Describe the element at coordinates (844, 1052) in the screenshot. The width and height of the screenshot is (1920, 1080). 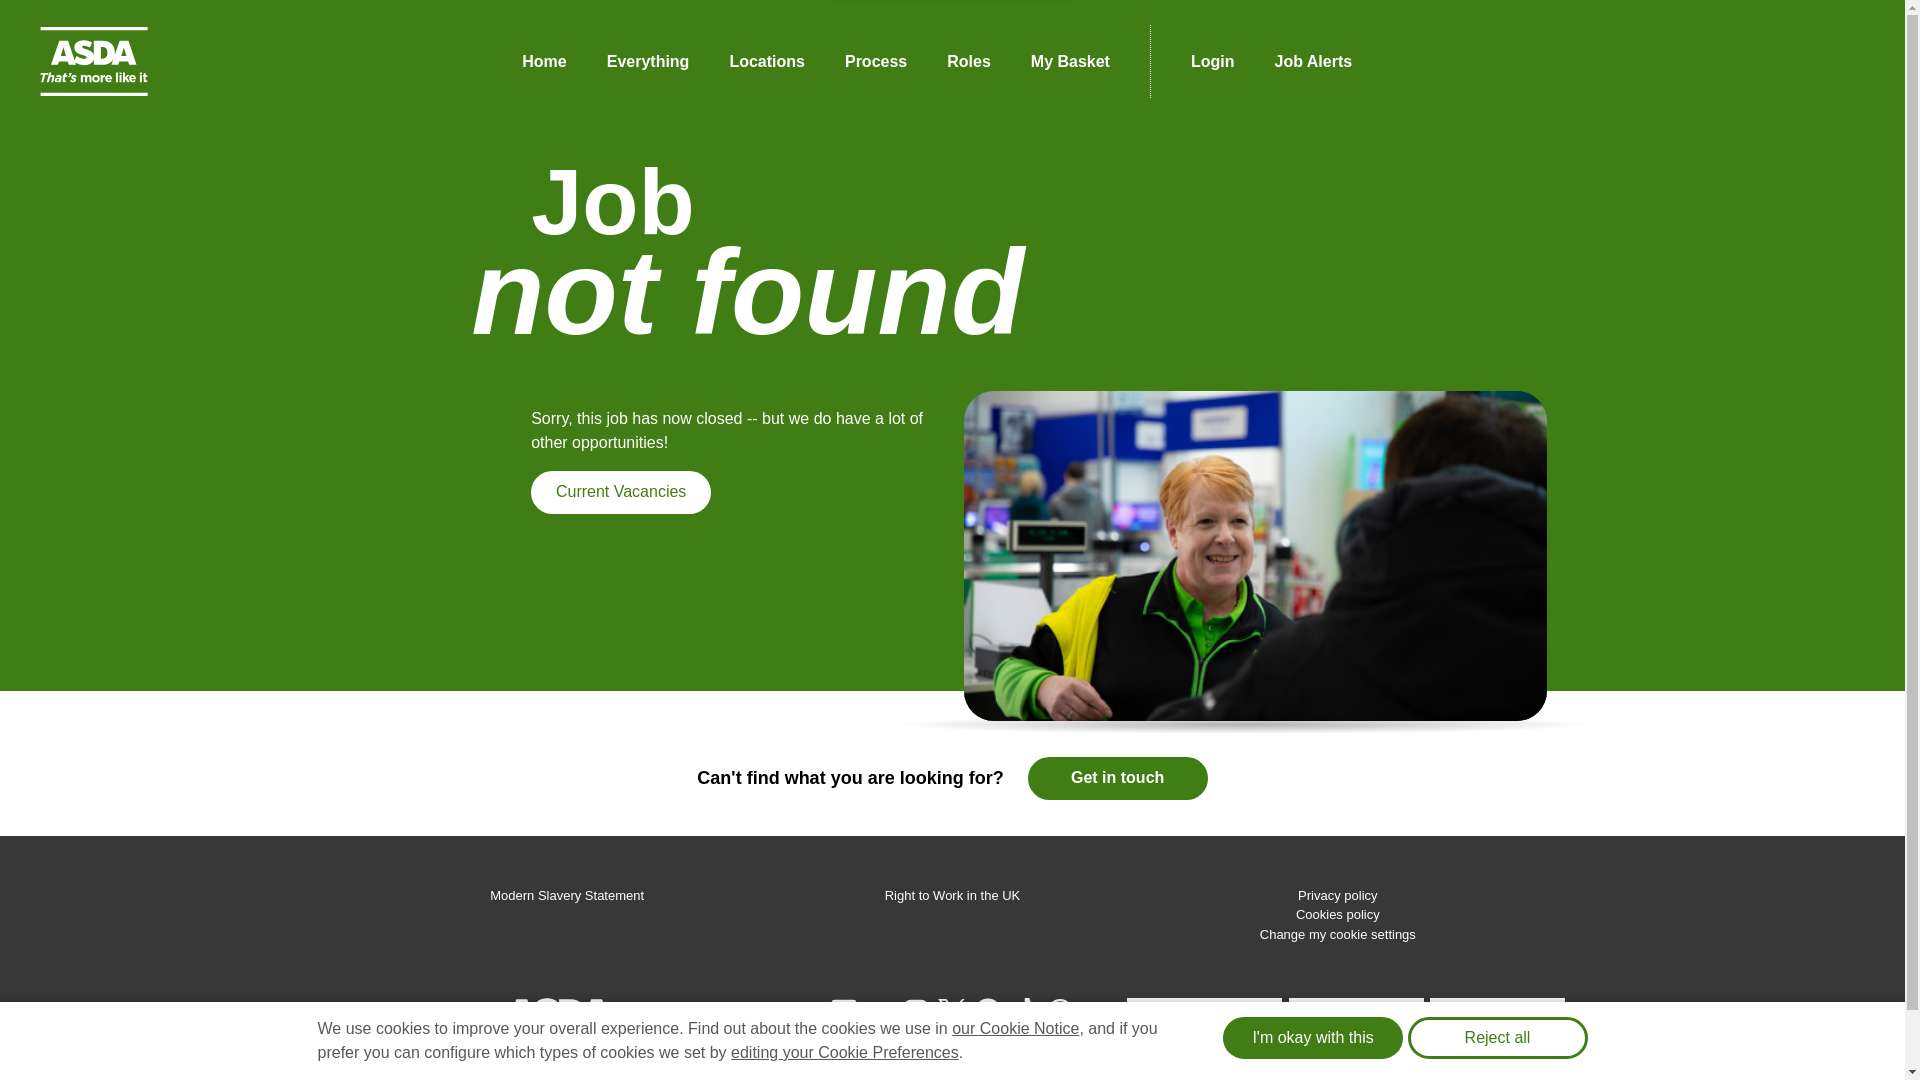
I see `editing your Cookie Preferences` at that location.